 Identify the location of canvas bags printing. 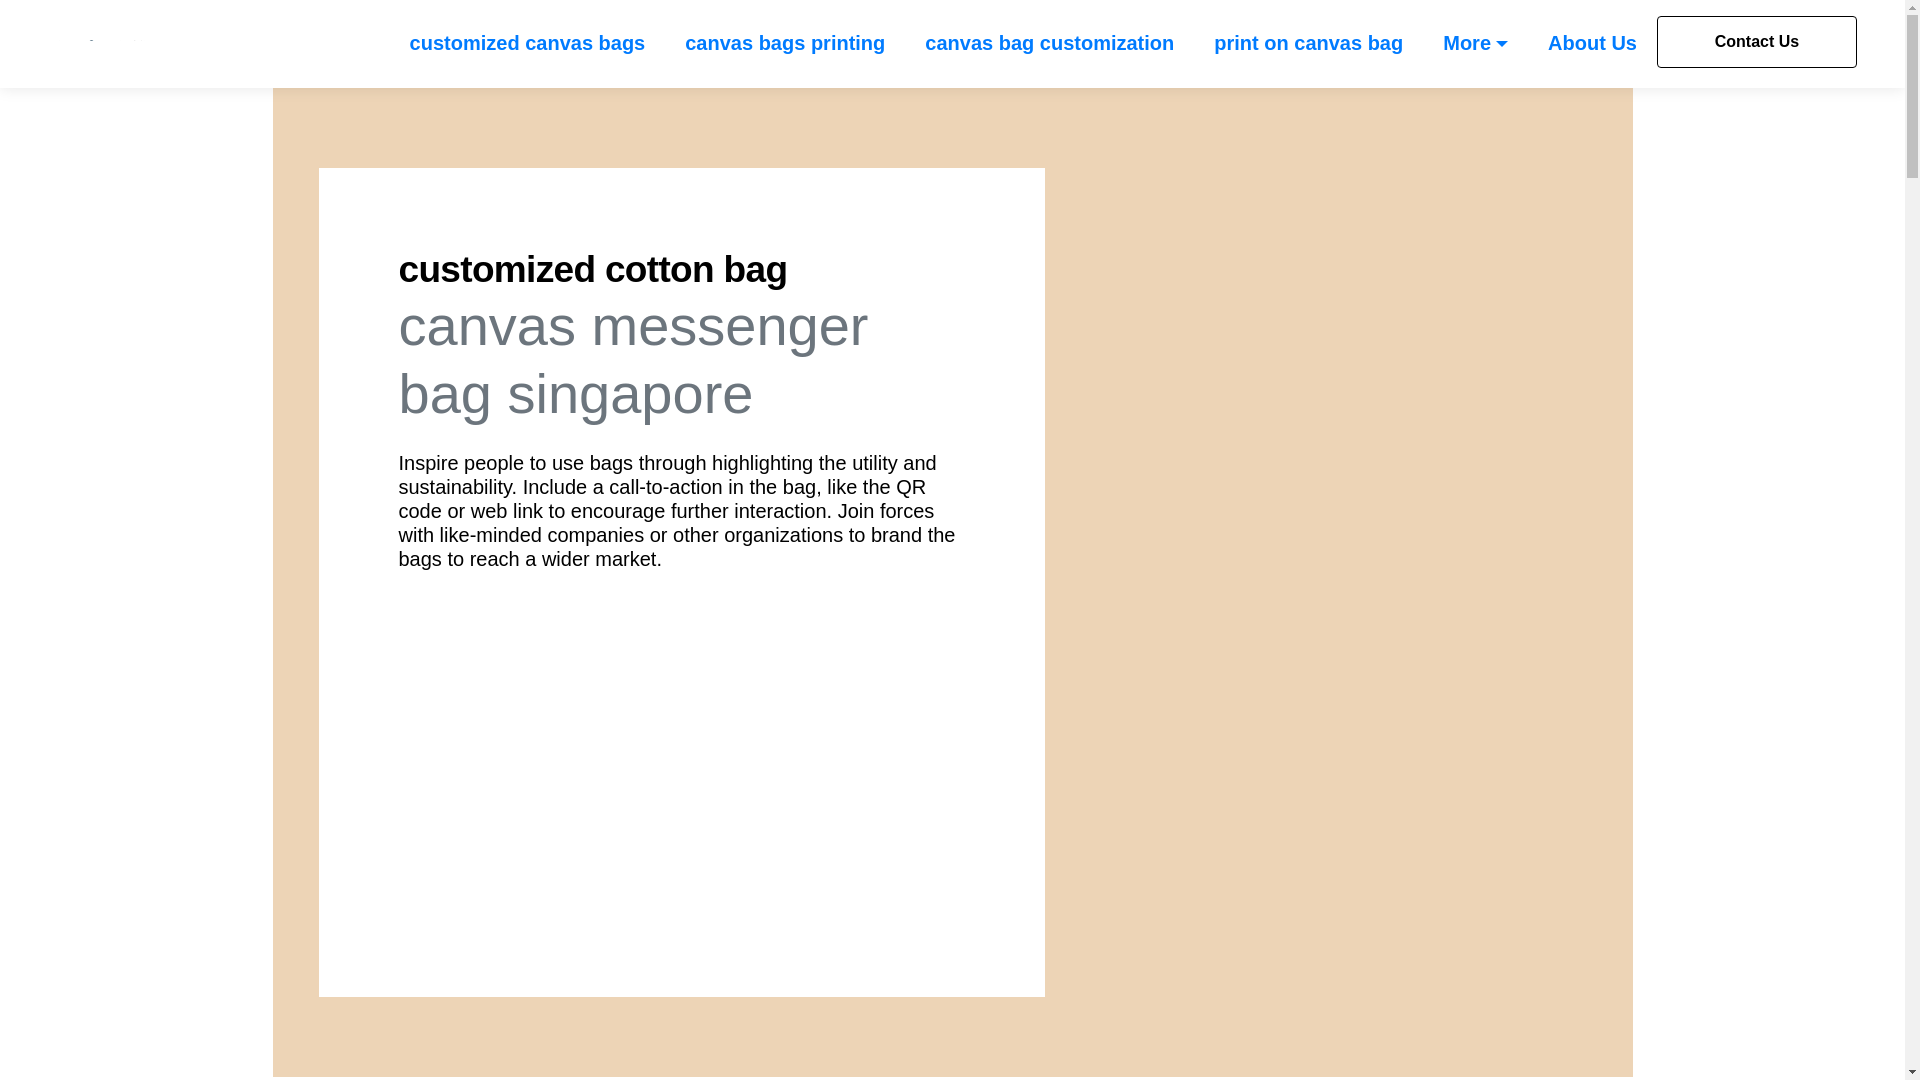
(785, 44).